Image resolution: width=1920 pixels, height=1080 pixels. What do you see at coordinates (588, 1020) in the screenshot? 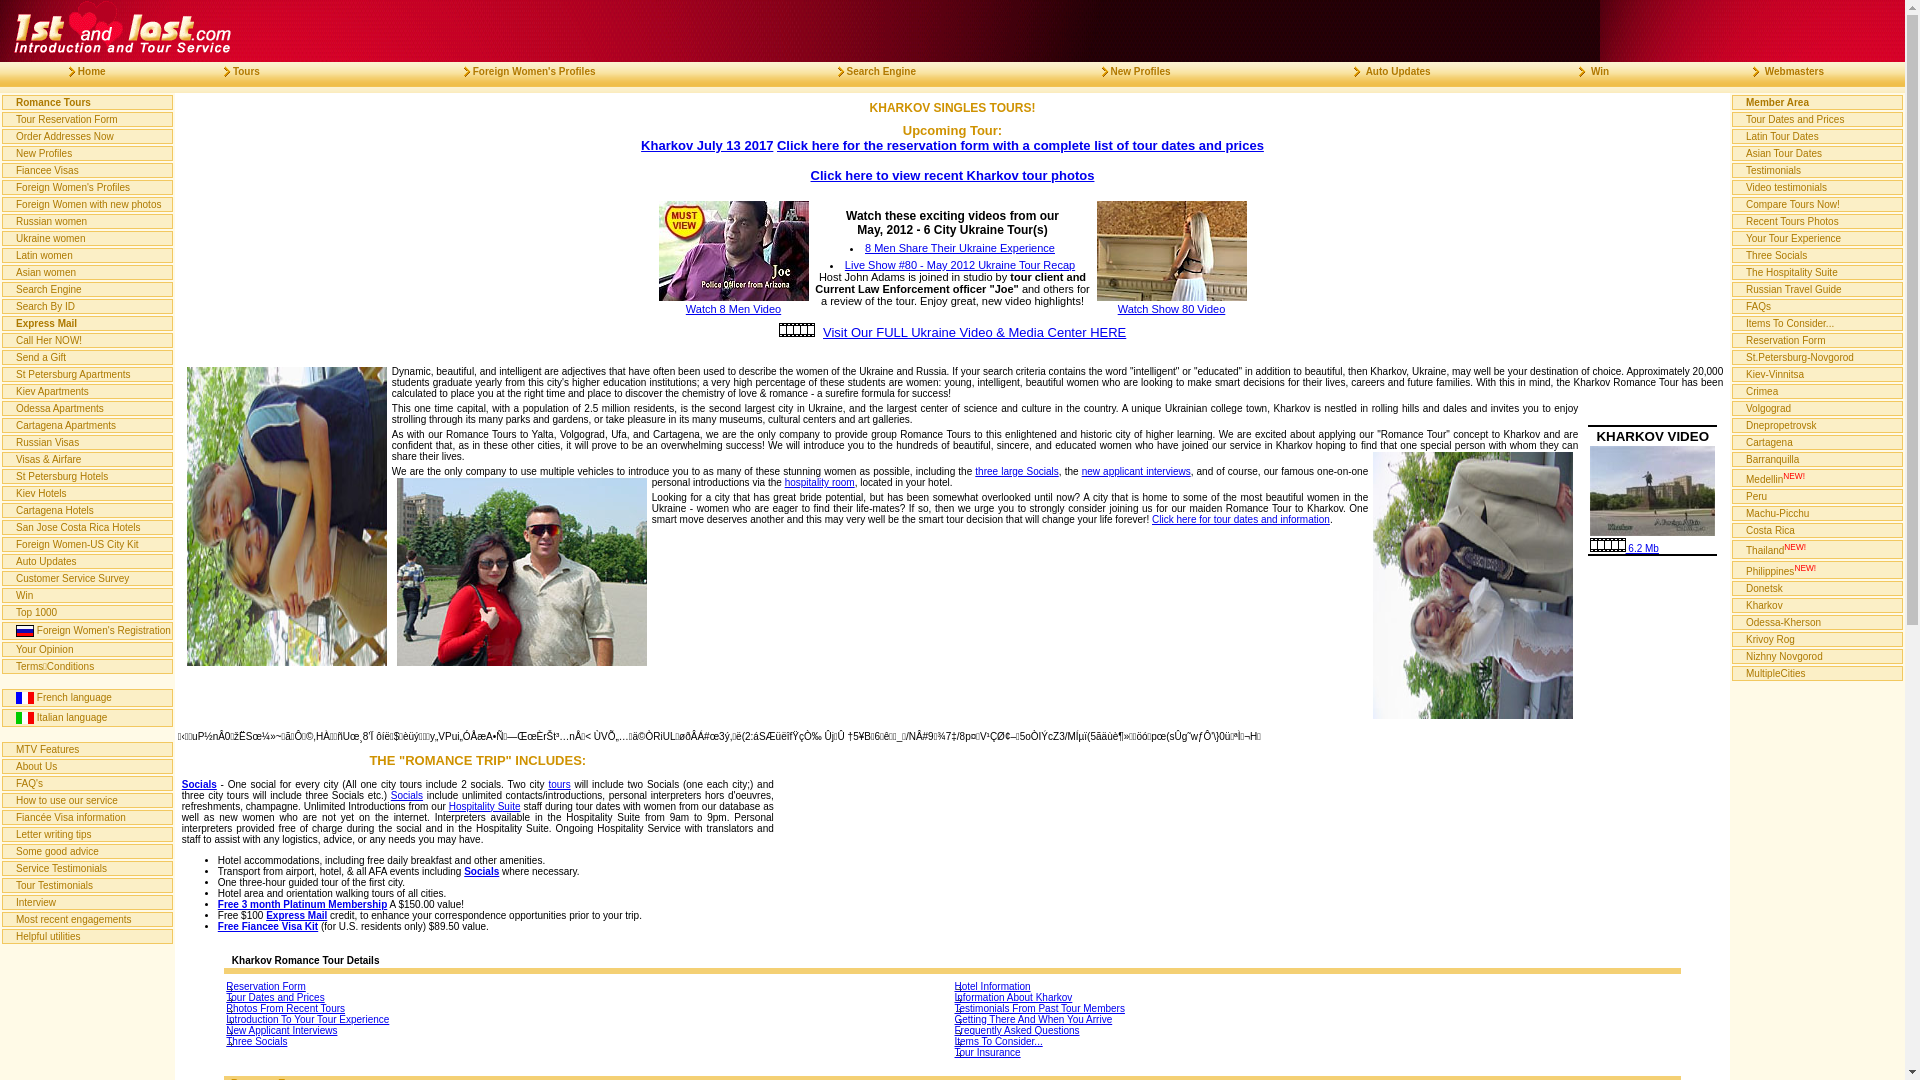
I see `Introduction To Your Tour Experience` at bounding box center [588, 1020].